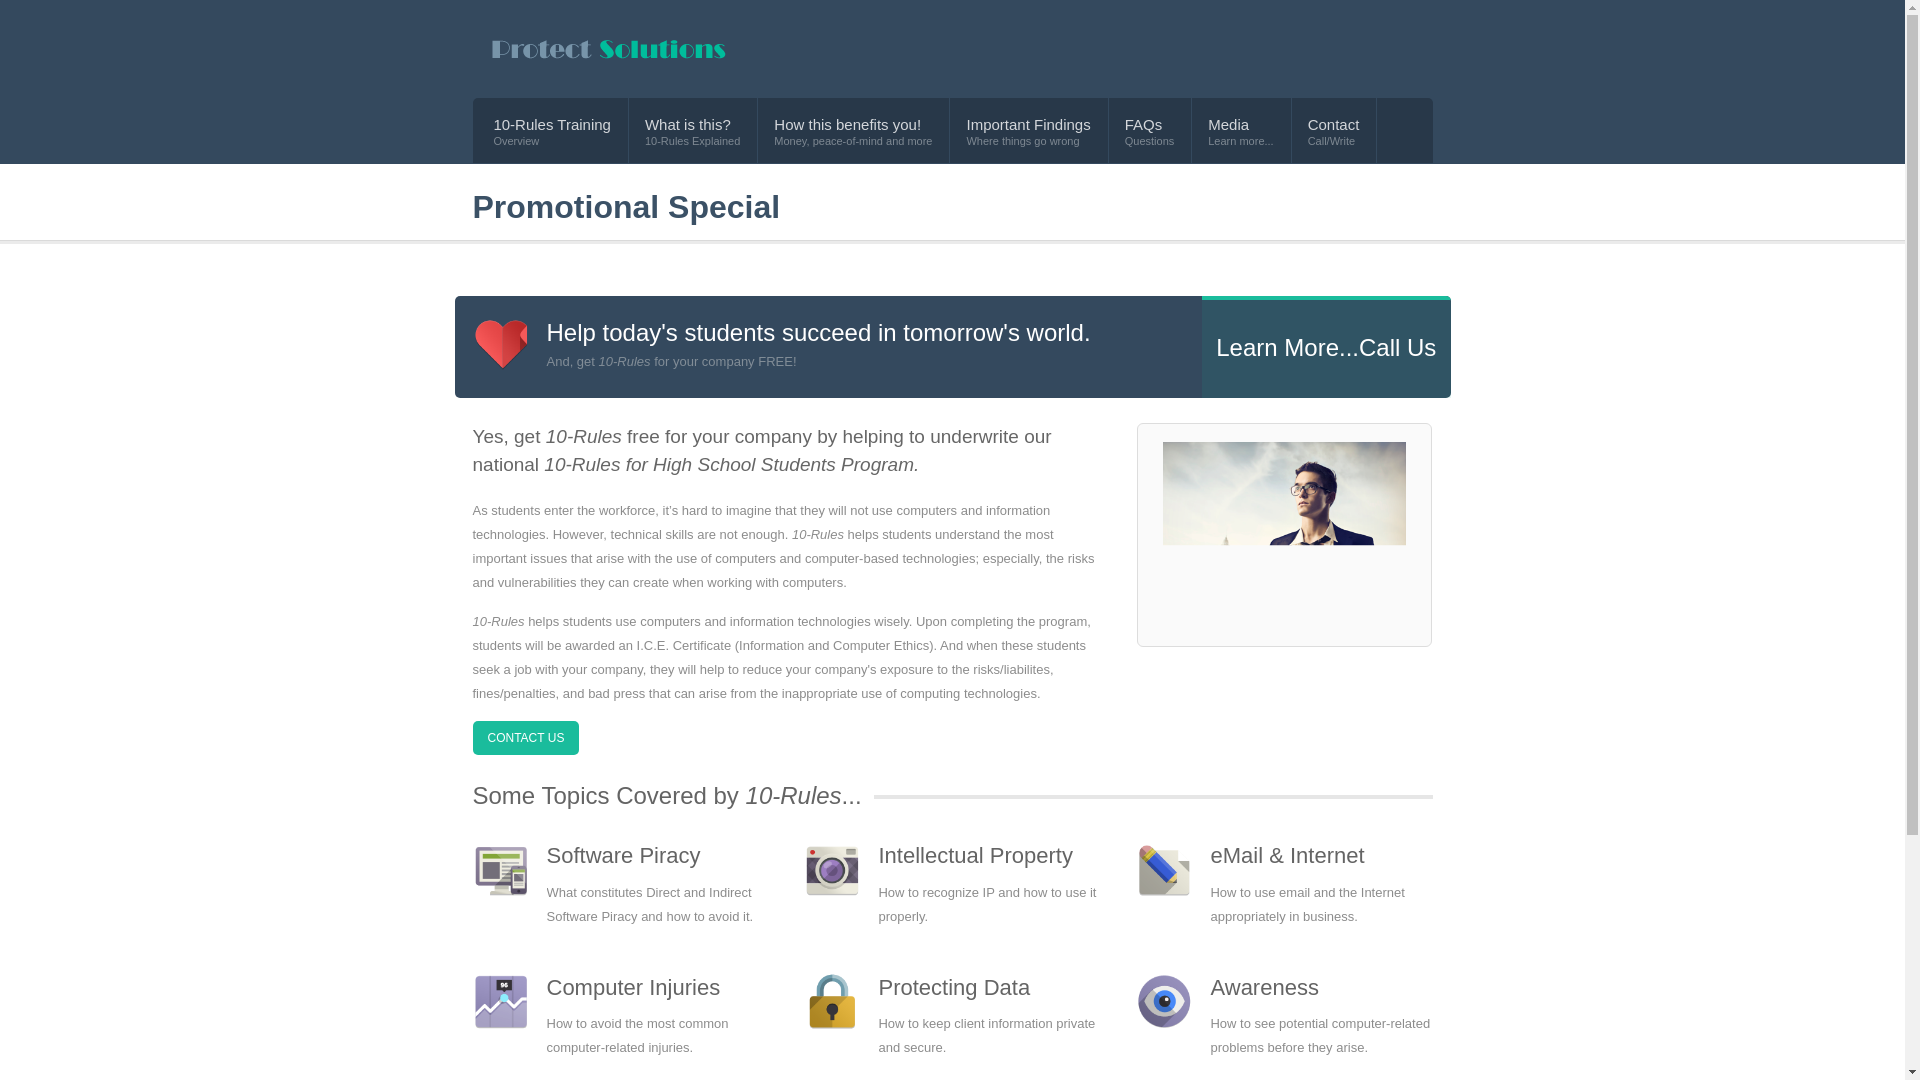 The image size is (1920, 1080). Describe the element at coordinates (1333, 124) in the screenshot. I see `Contact` at that location.